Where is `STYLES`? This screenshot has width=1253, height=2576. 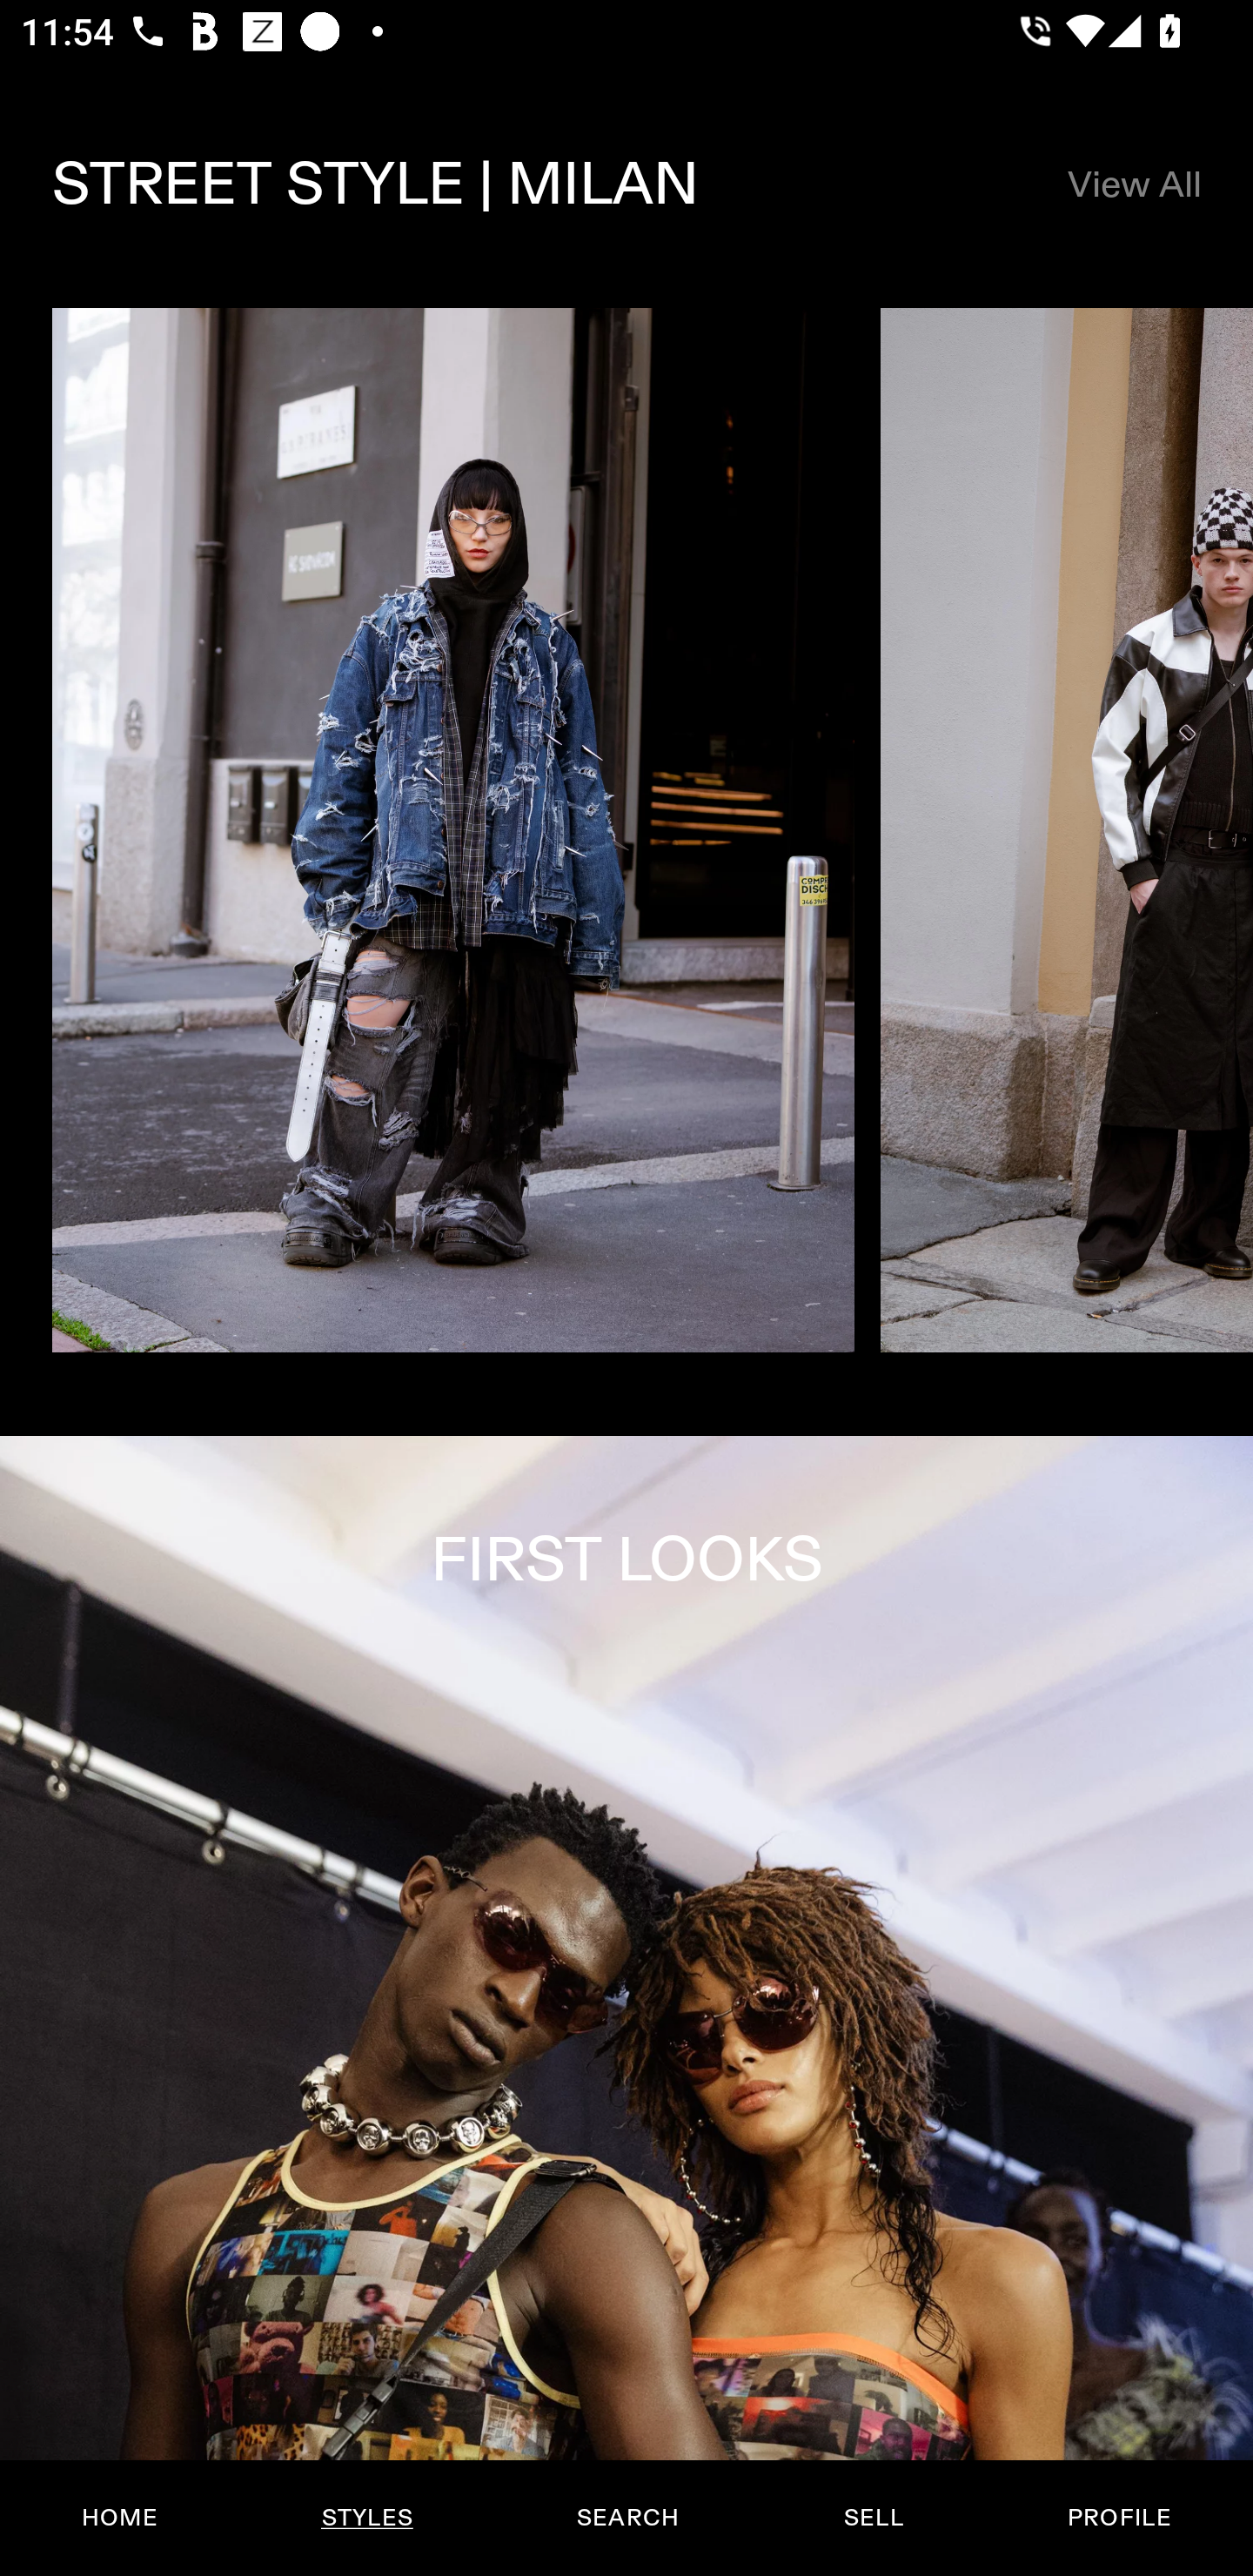
STYLES is located at coordinates (366, 2518).